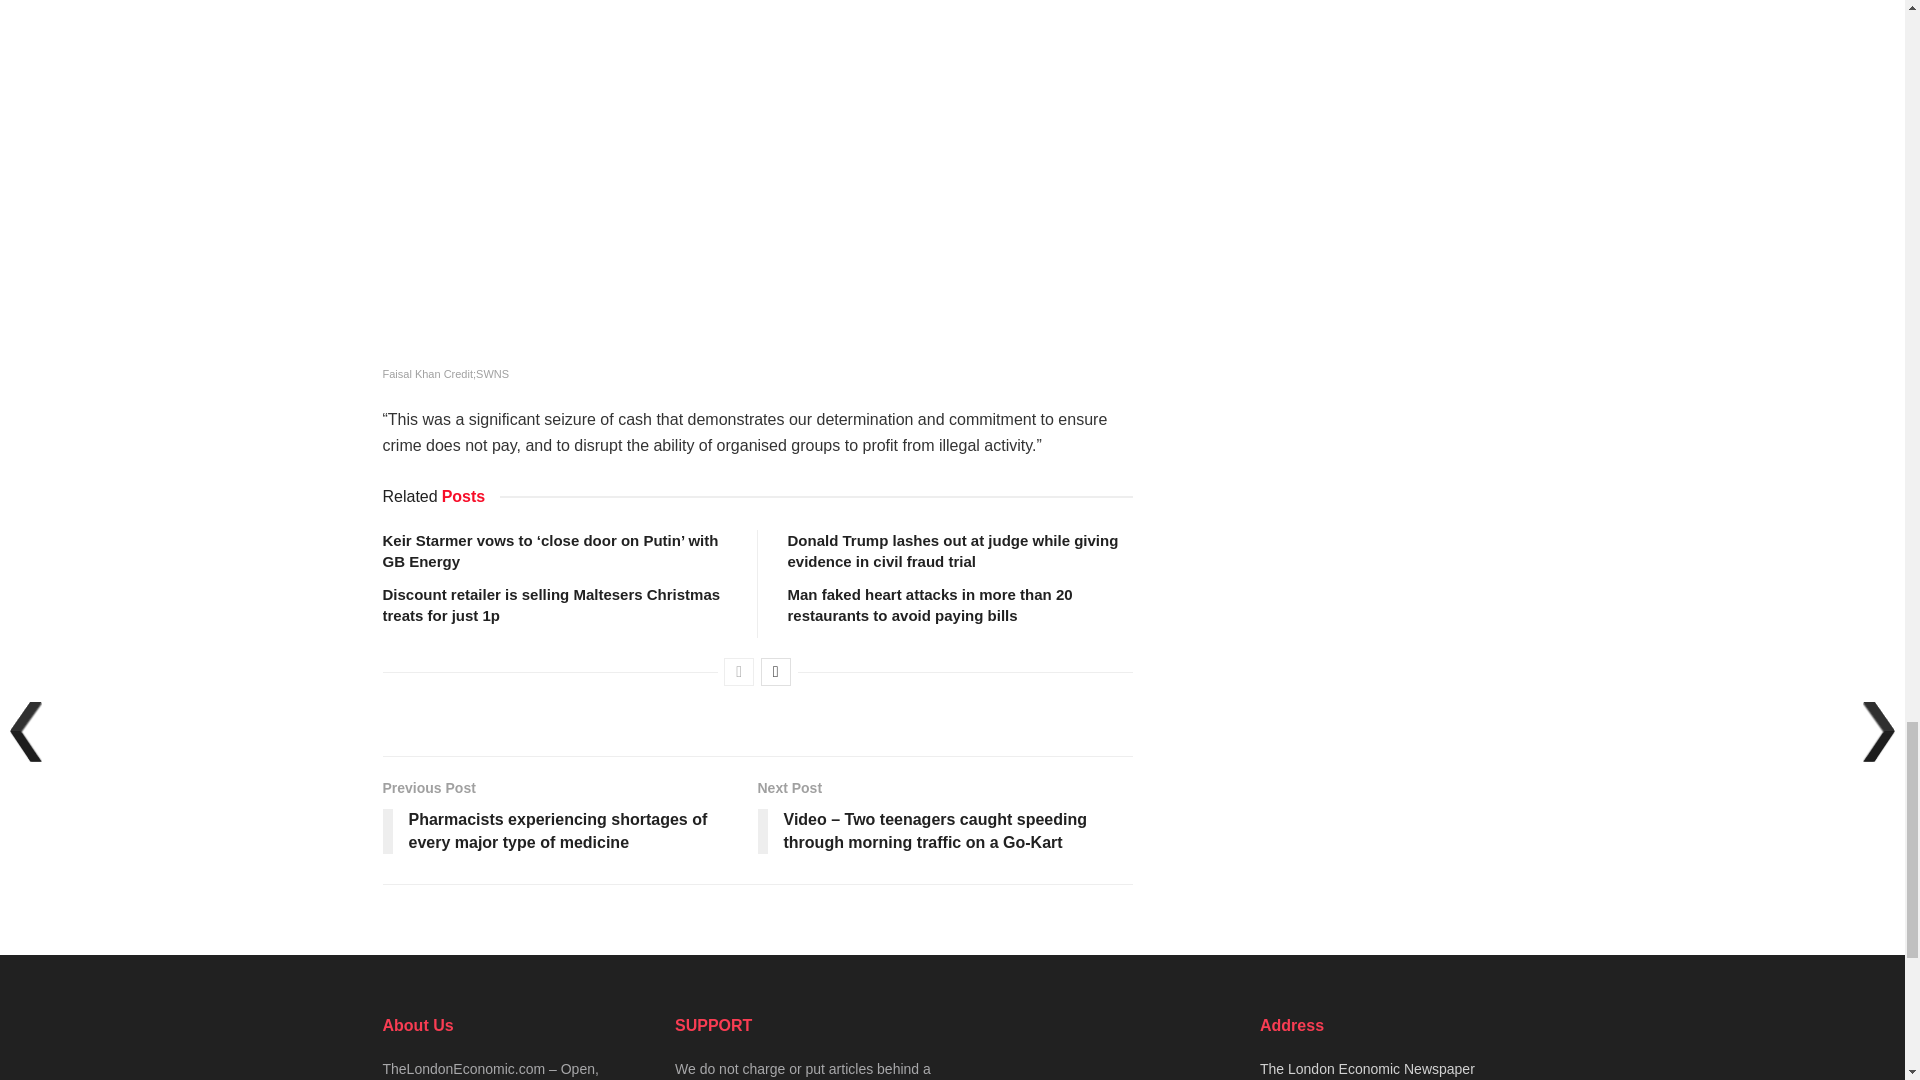 This screenshot has width=1920, height=1080. Describe the element at coordinates (738, 671) in the screenshot. I see `Previous` at that location.